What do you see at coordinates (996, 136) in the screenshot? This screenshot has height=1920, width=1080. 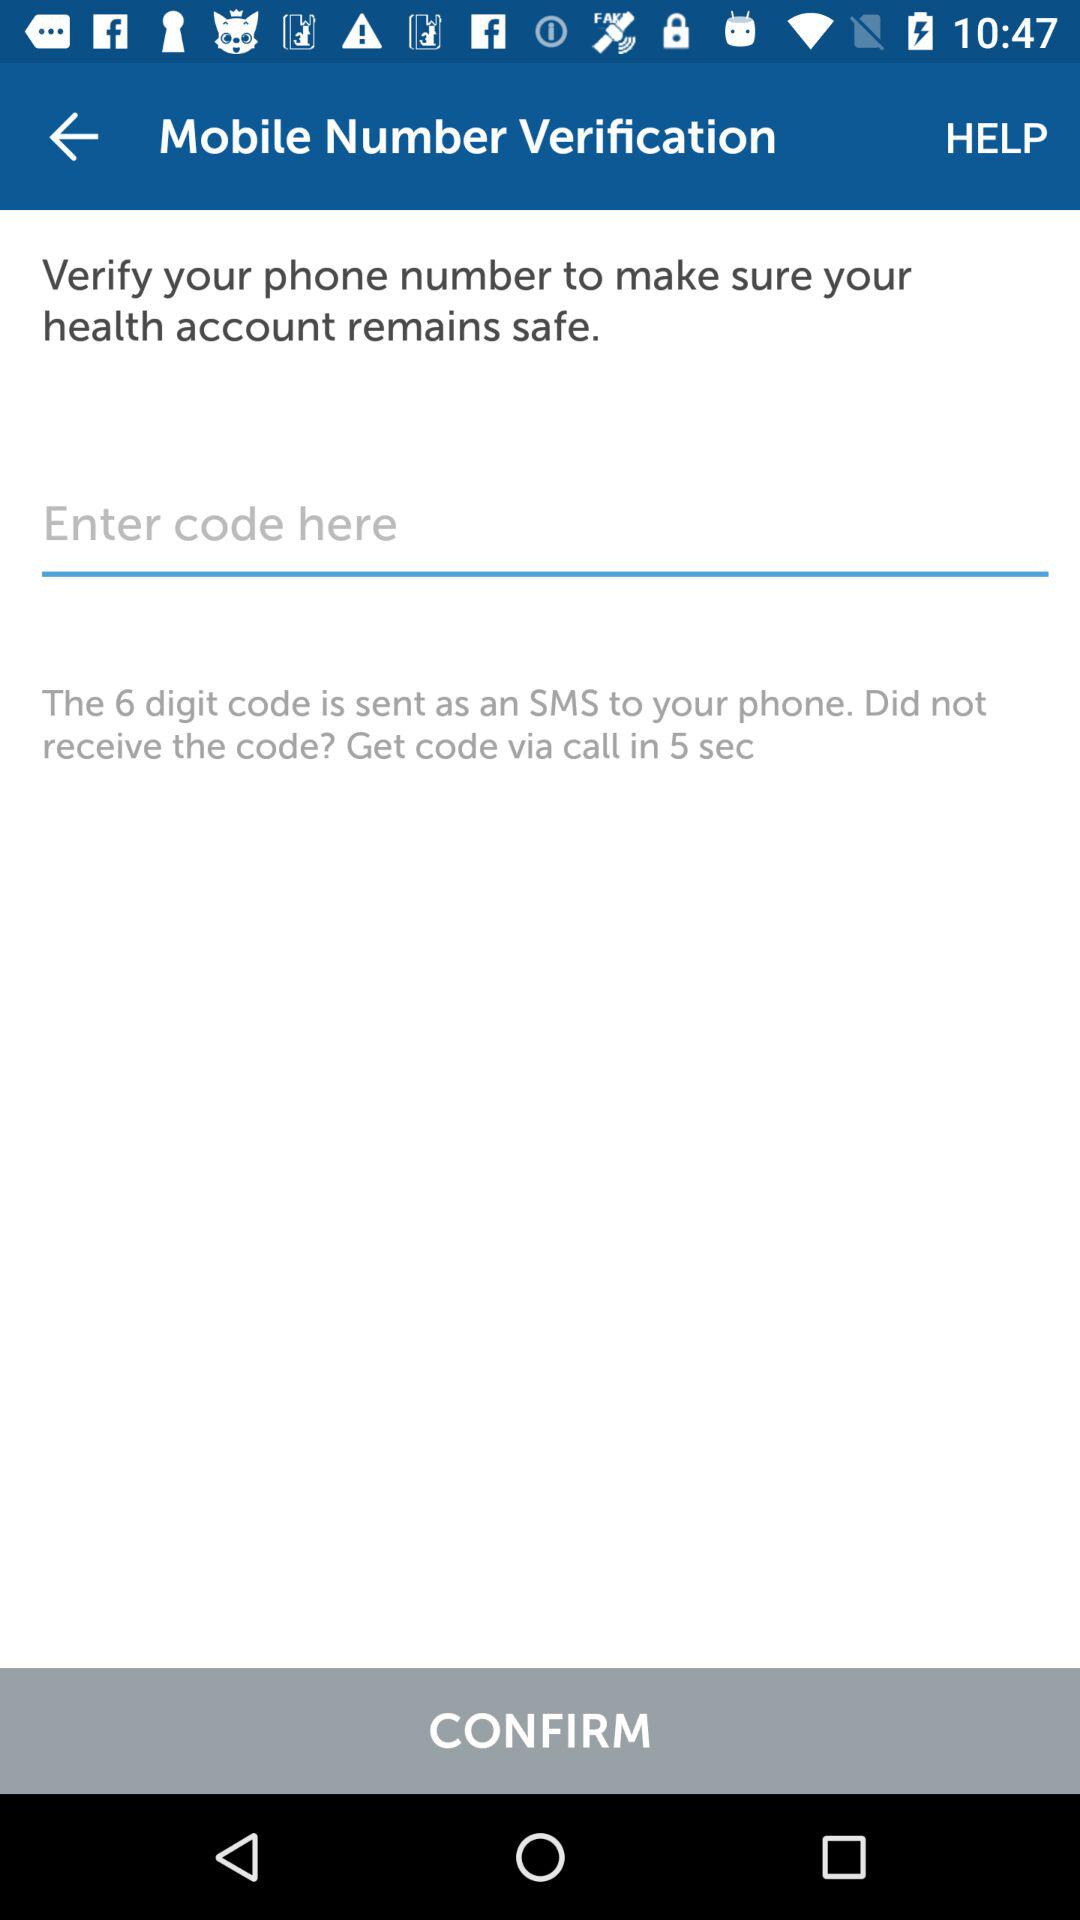 I see `turn off icon above verify your phone icon` at bounding box center [996, 136].